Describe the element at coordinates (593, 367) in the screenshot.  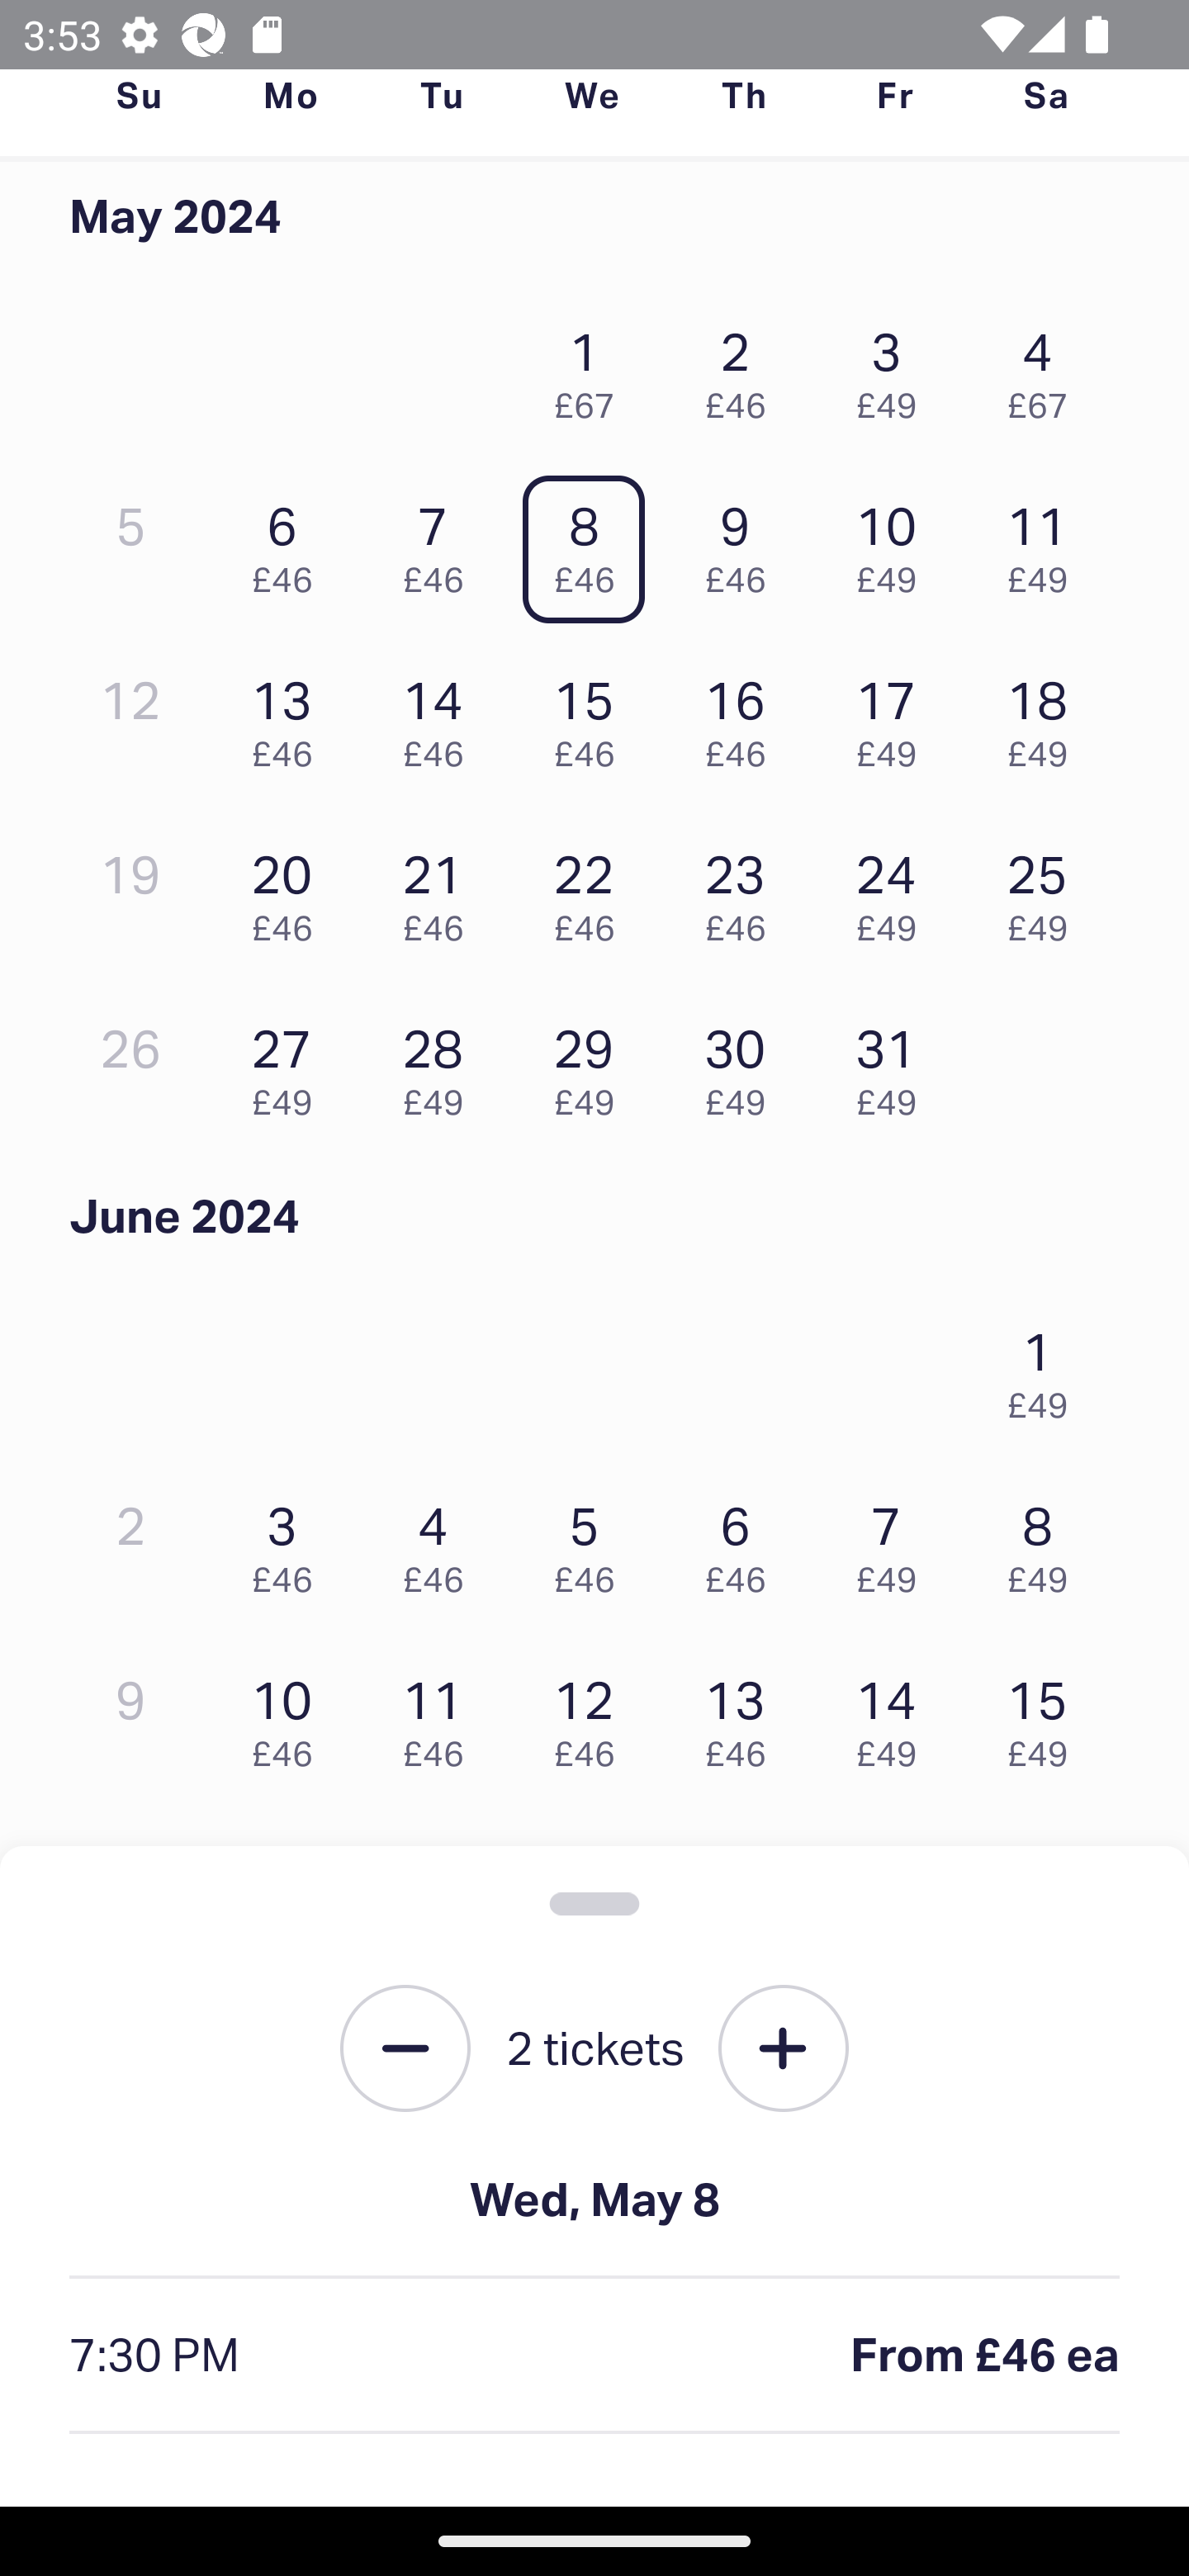
I see `1 £67` at that location.